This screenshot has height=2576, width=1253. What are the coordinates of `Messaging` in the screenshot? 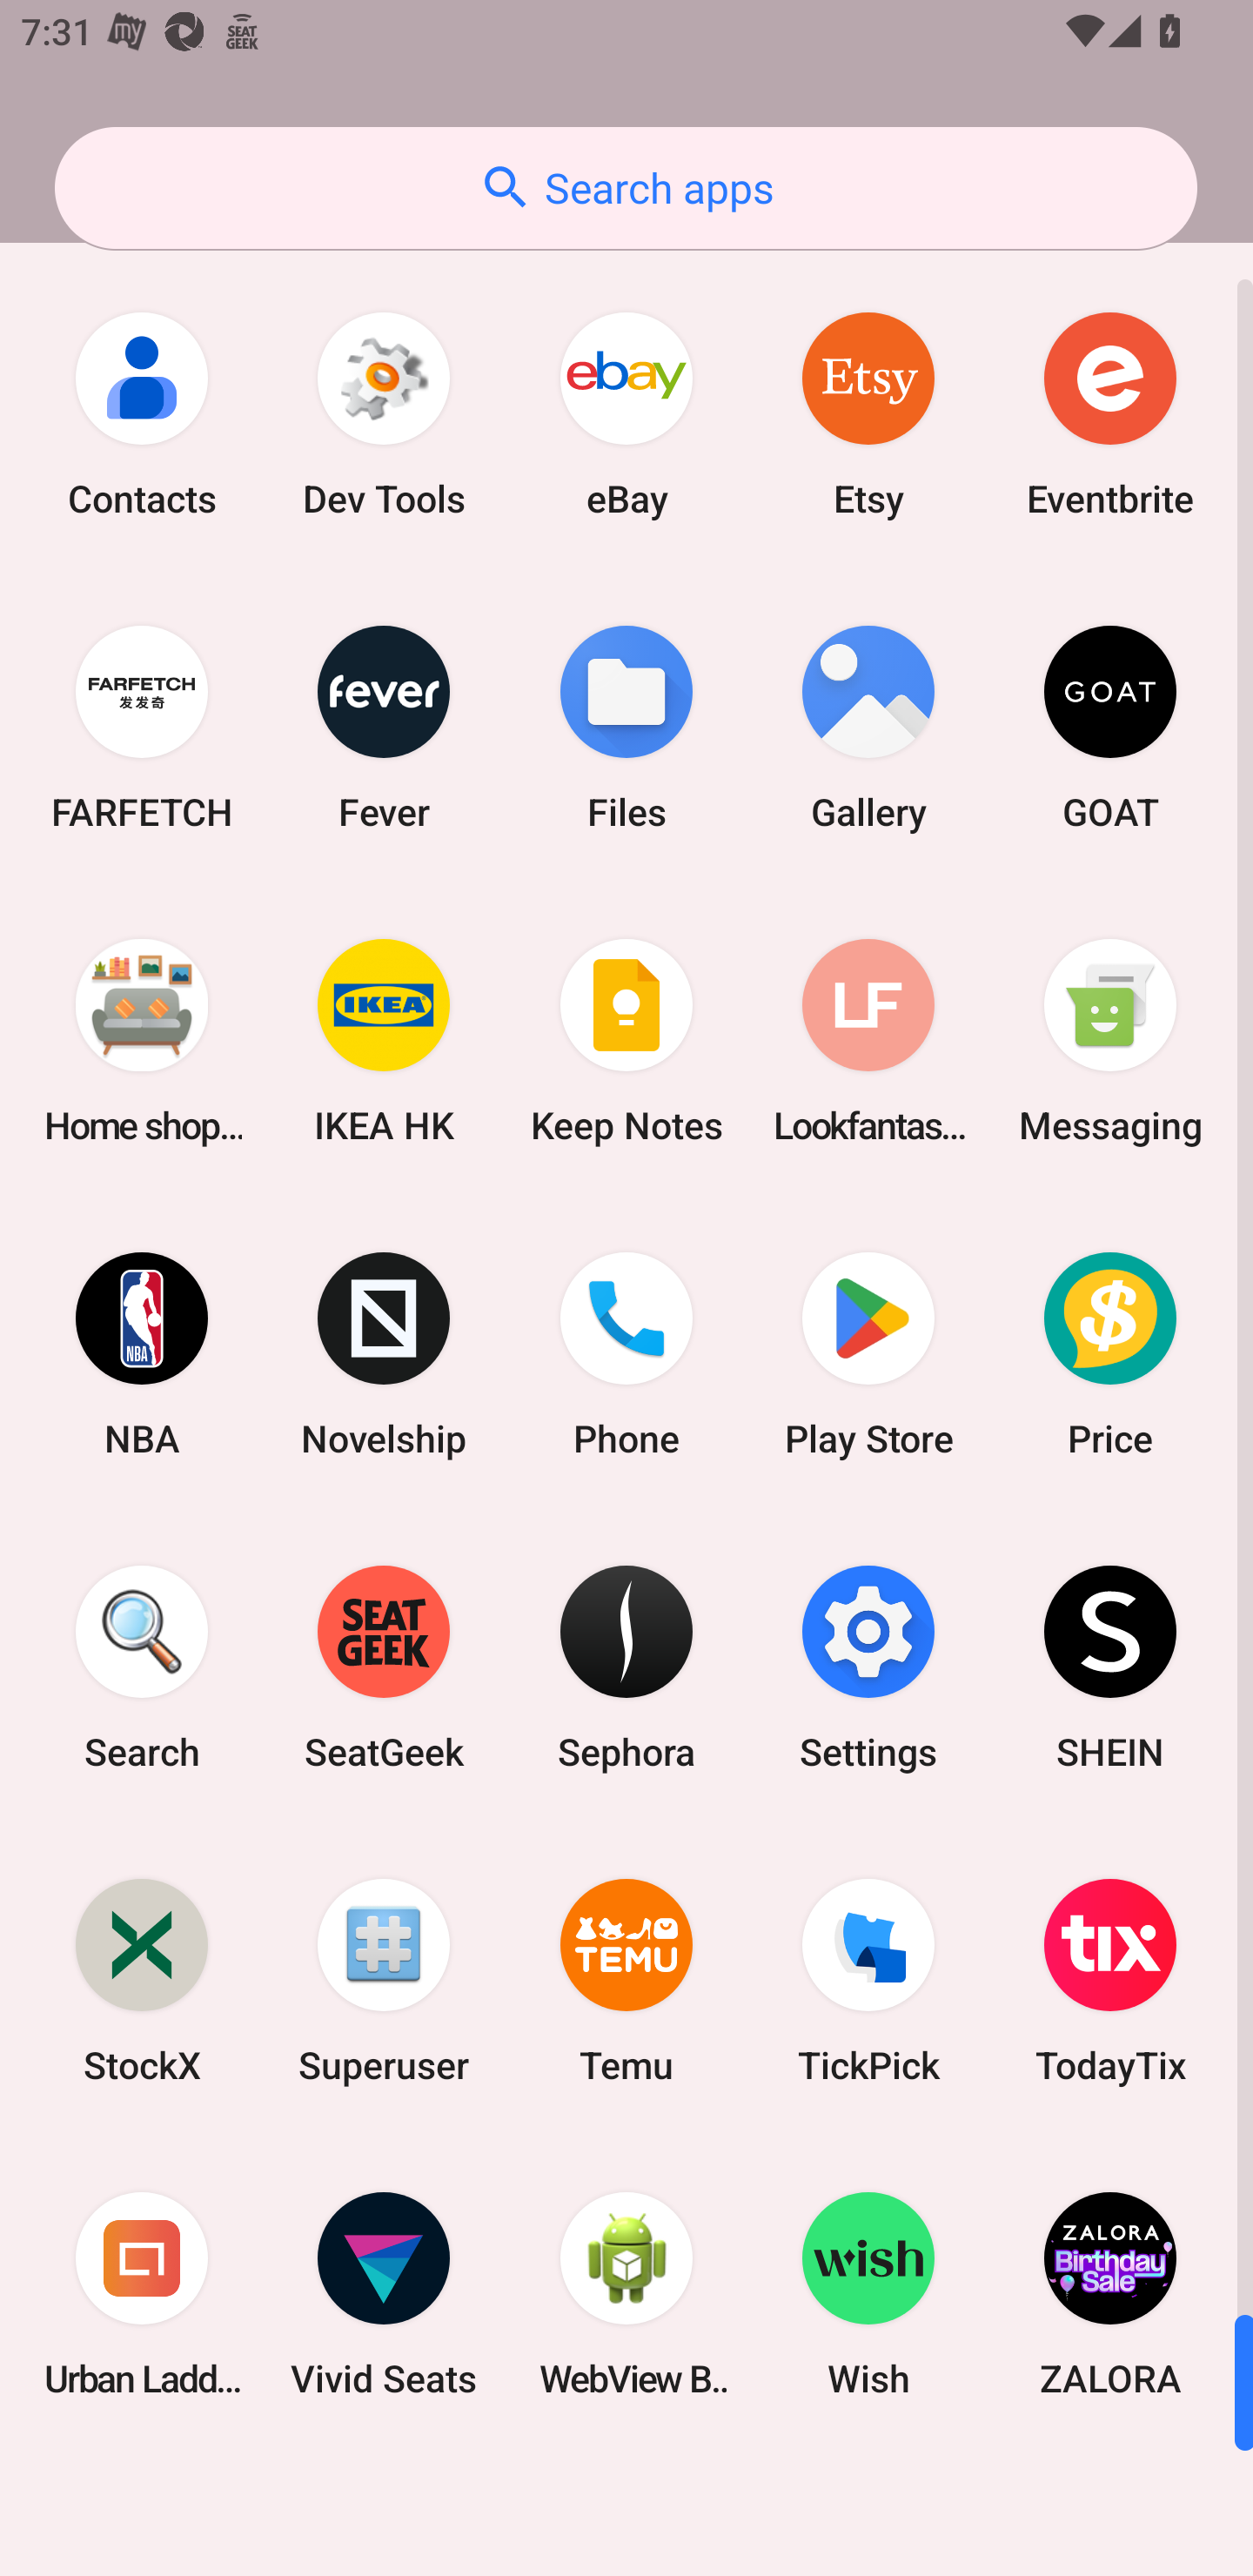 It's located at (1110, 1041).